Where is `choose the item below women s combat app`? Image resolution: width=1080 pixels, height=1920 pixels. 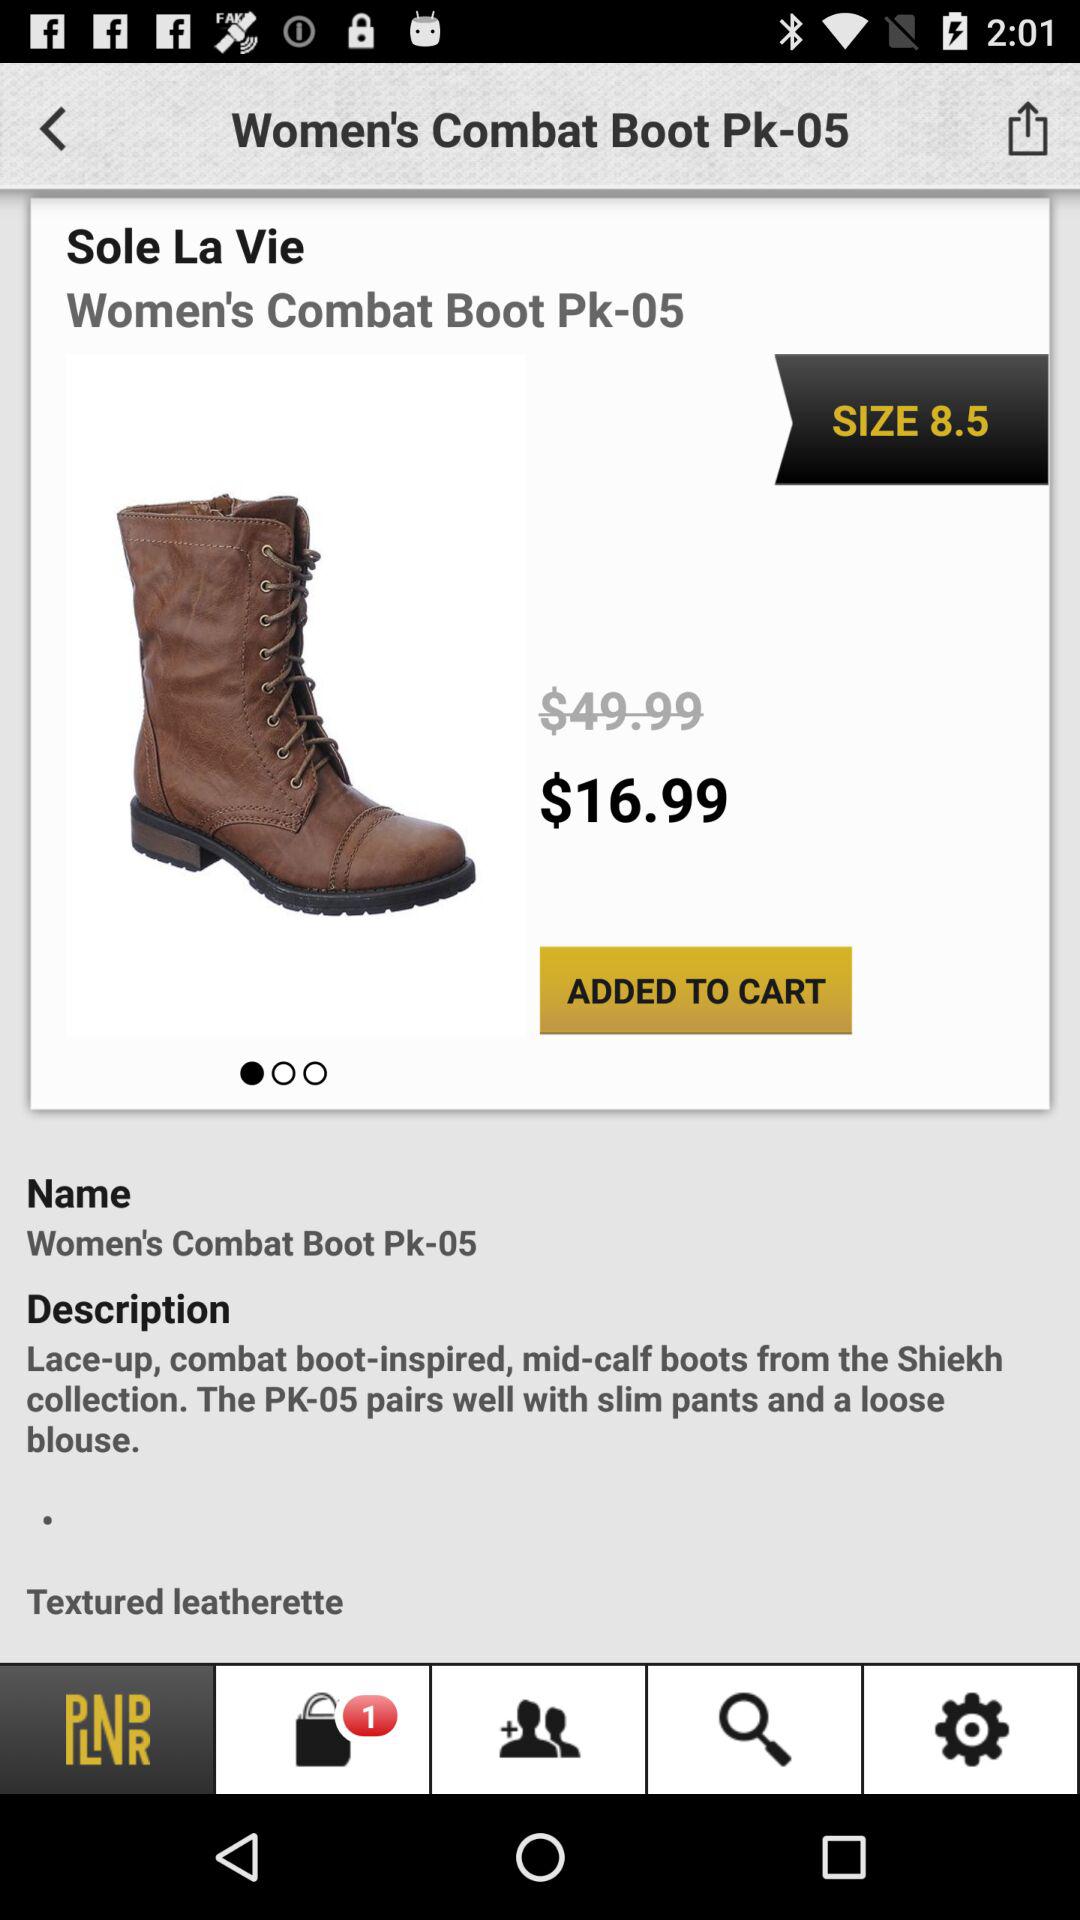 choose the item below women s combat app is located at coordinates (910, 420).